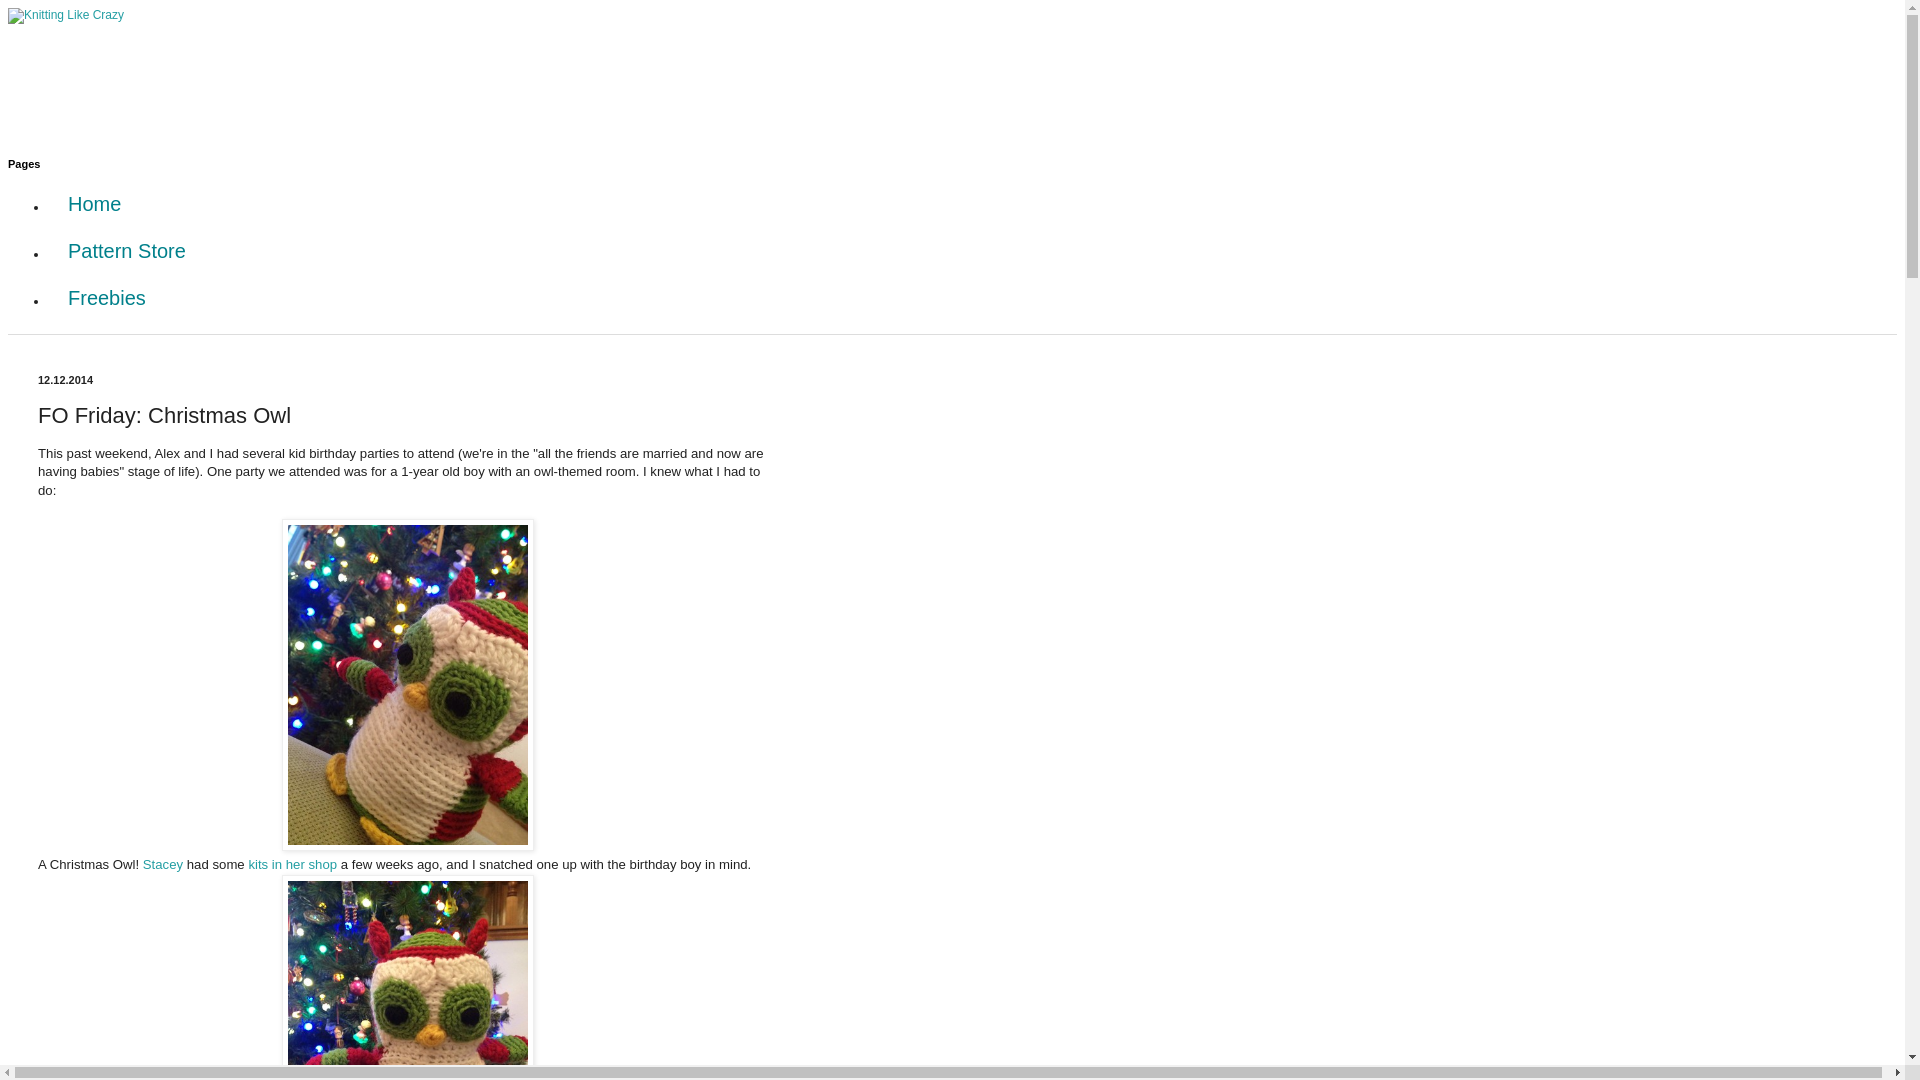 This screenshot has width=1920, height=1080. I want to click on Freebies, so click(106, 298).